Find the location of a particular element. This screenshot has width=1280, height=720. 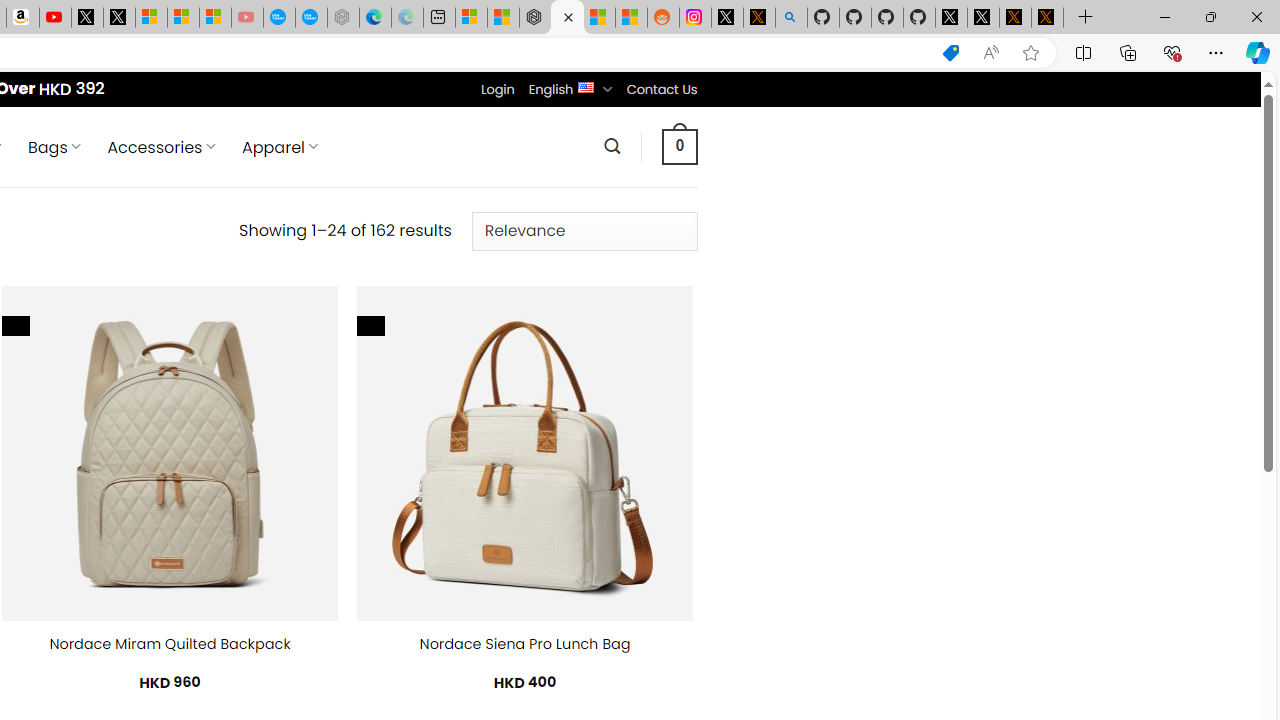

Restore is located at coordinates (1210, 16).